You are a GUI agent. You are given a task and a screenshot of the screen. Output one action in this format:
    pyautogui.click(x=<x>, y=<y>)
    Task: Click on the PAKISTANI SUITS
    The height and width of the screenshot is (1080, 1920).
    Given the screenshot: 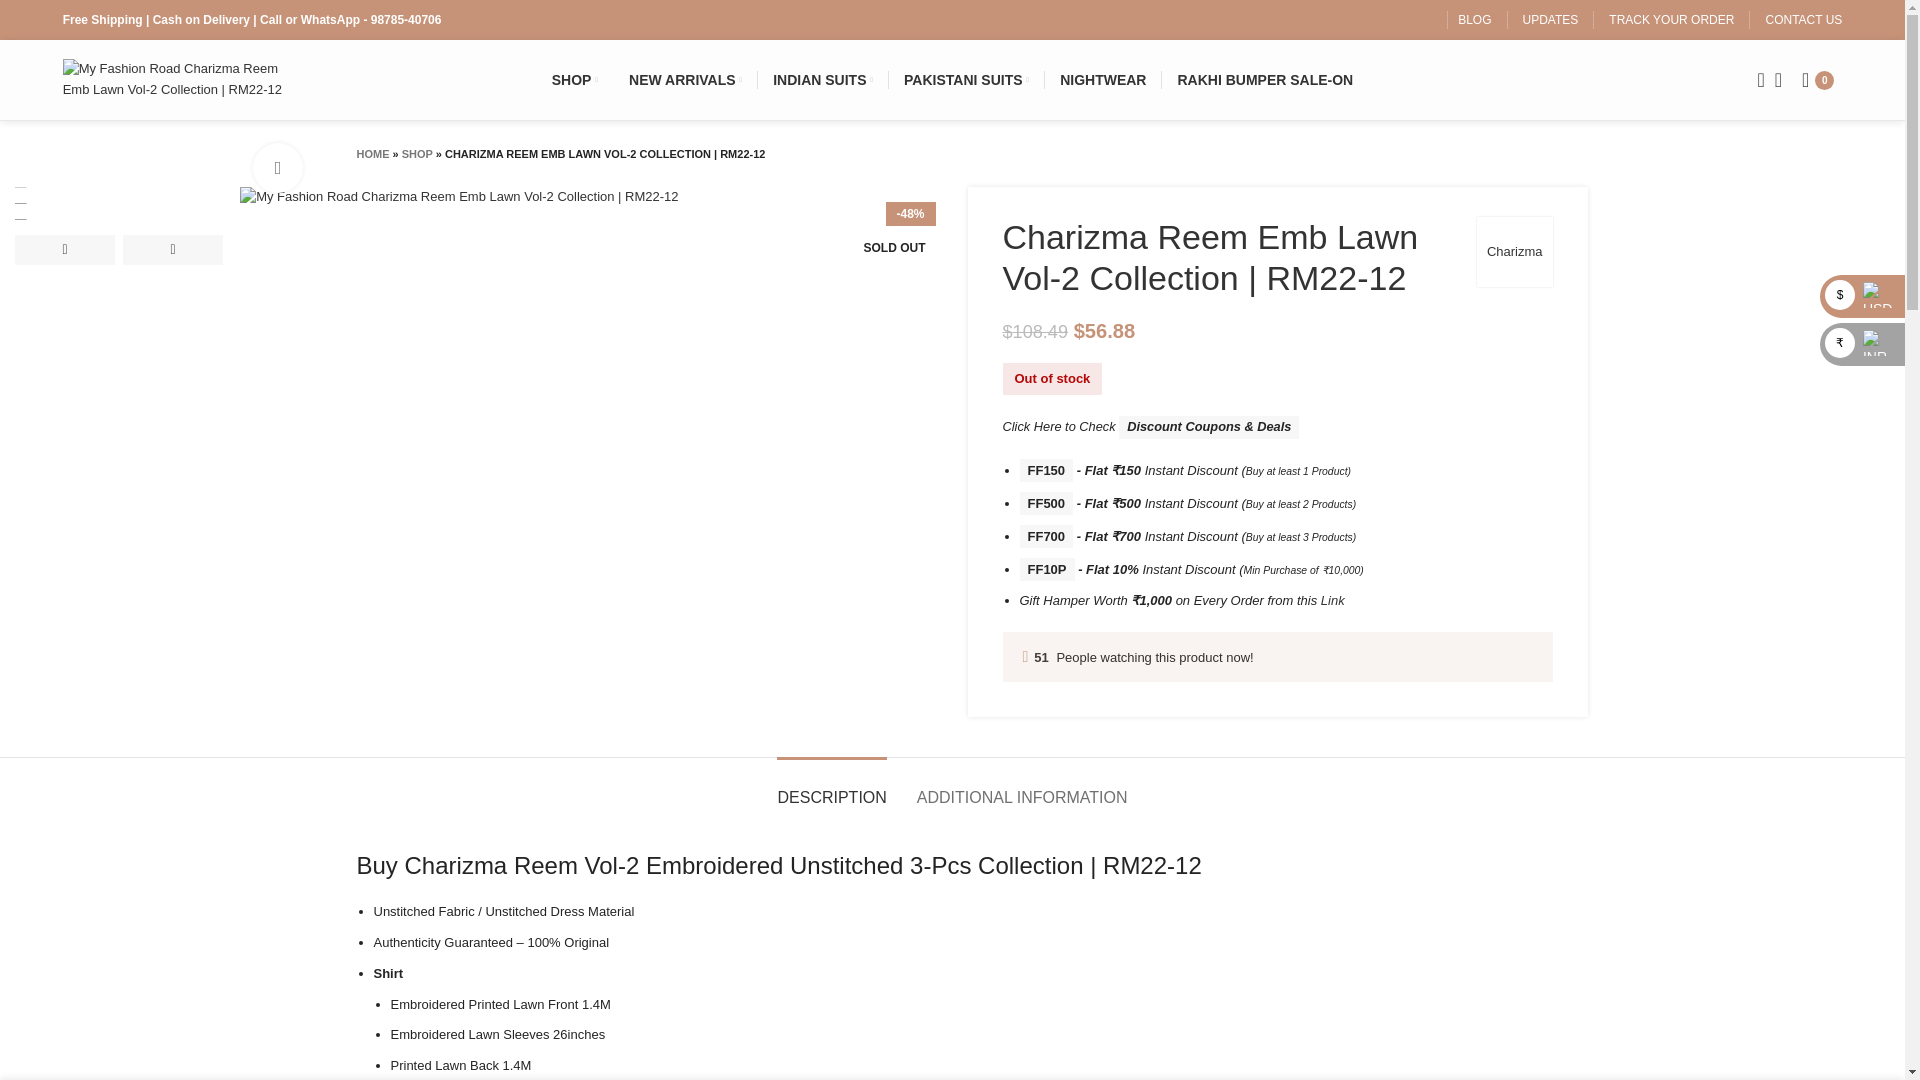 What is the action you would take?
    pyautogui.click(x=966, y=80)
    